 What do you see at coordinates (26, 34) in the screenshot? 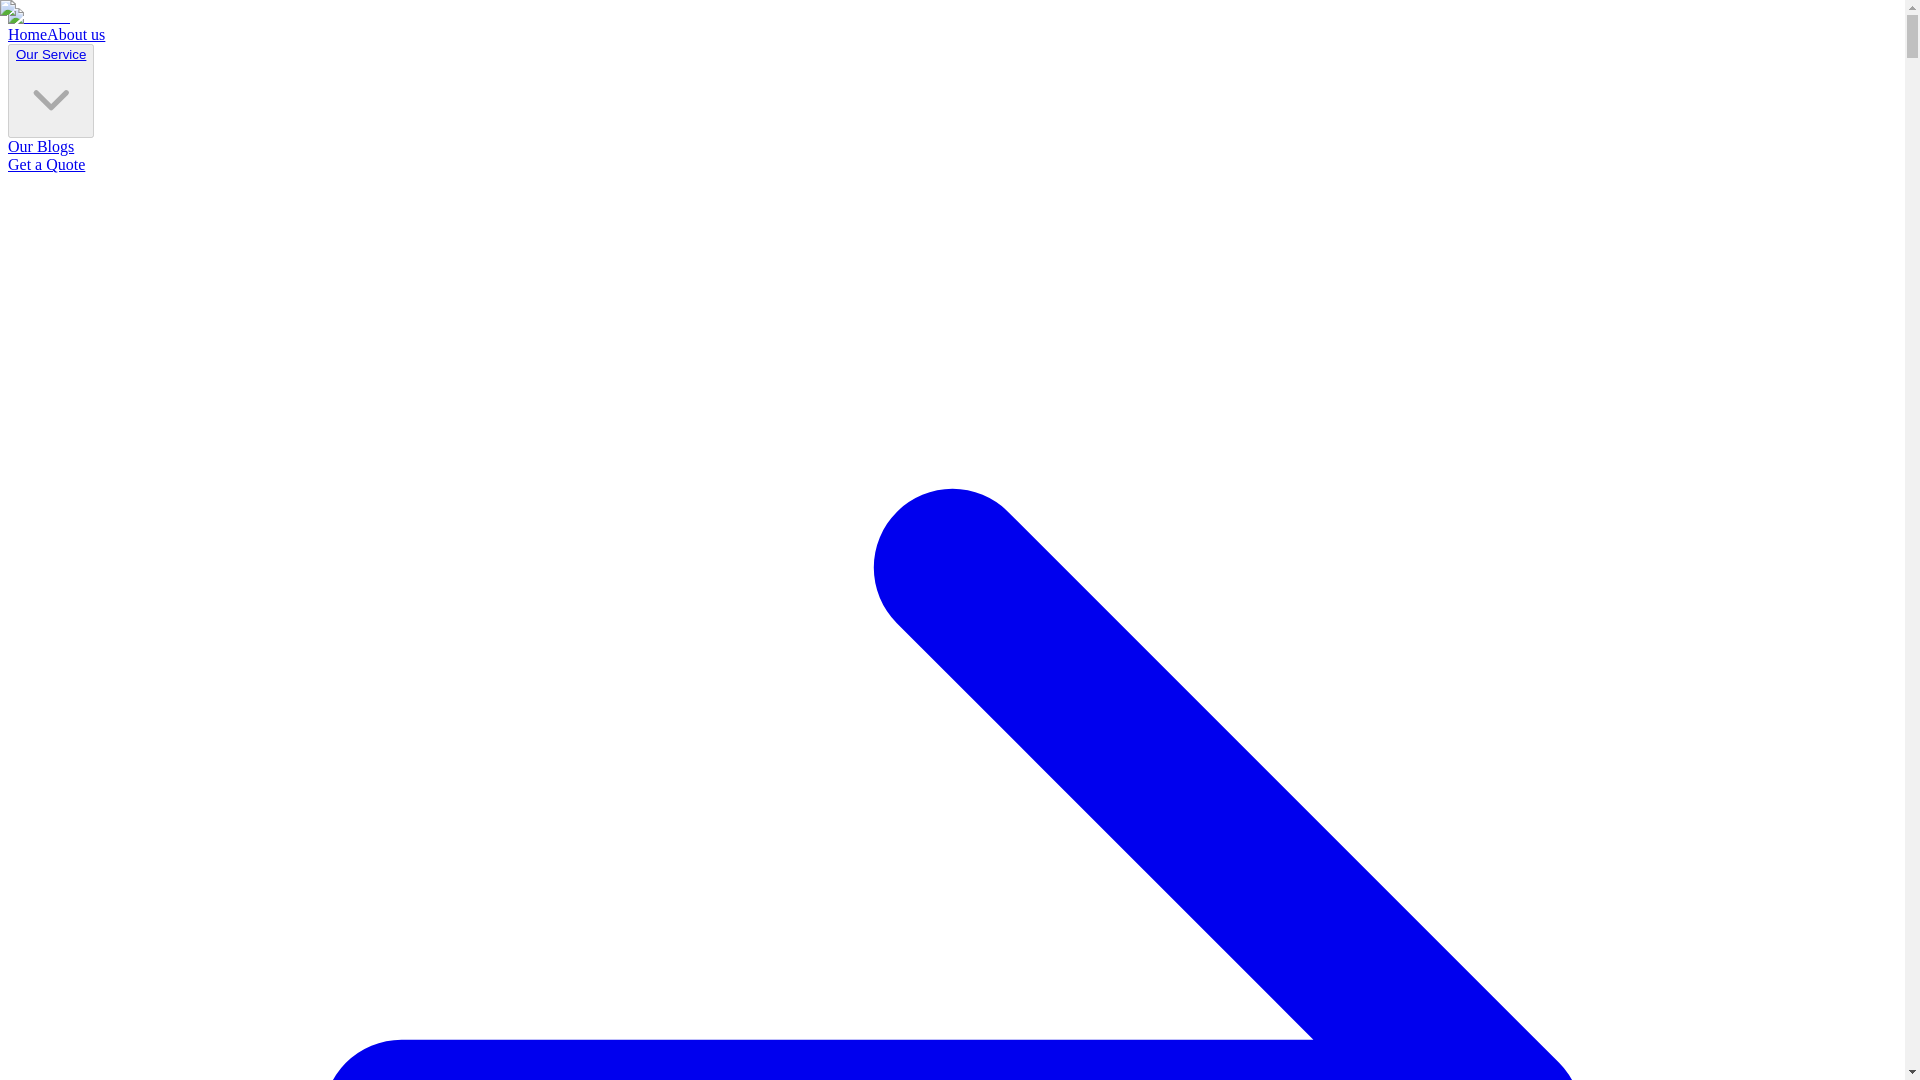
I see `Home` at bounding box center [26, 34].